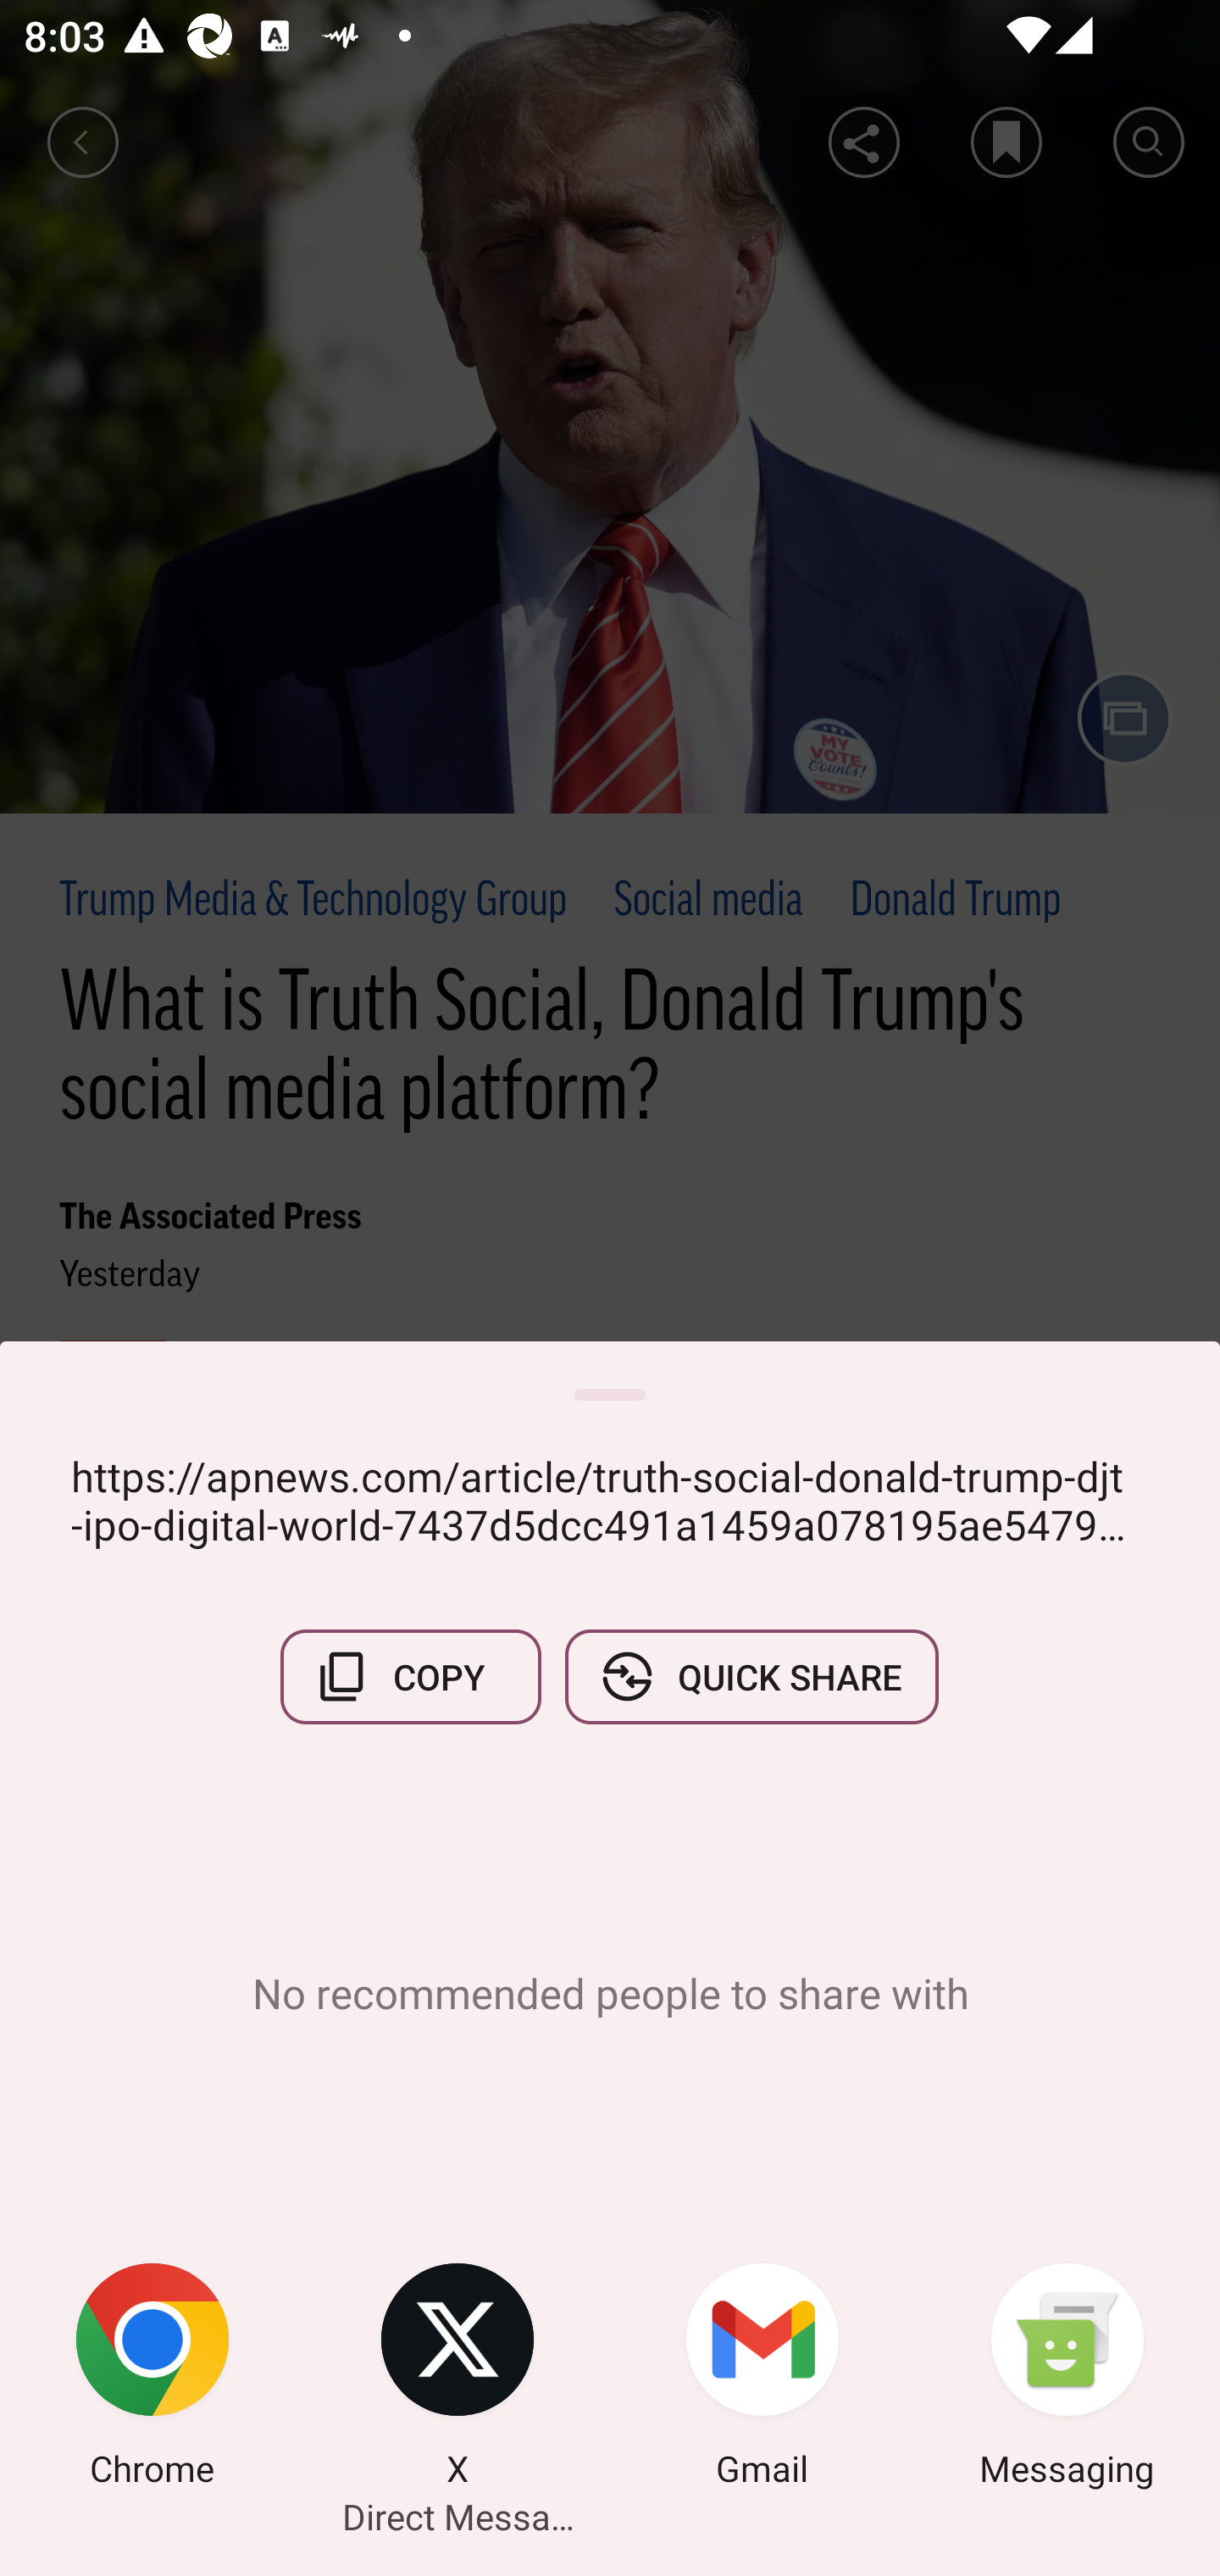 The height and width of the screenshot is (2576, 1220). I want to click on QUICK SHARE, so click(751, 1676).